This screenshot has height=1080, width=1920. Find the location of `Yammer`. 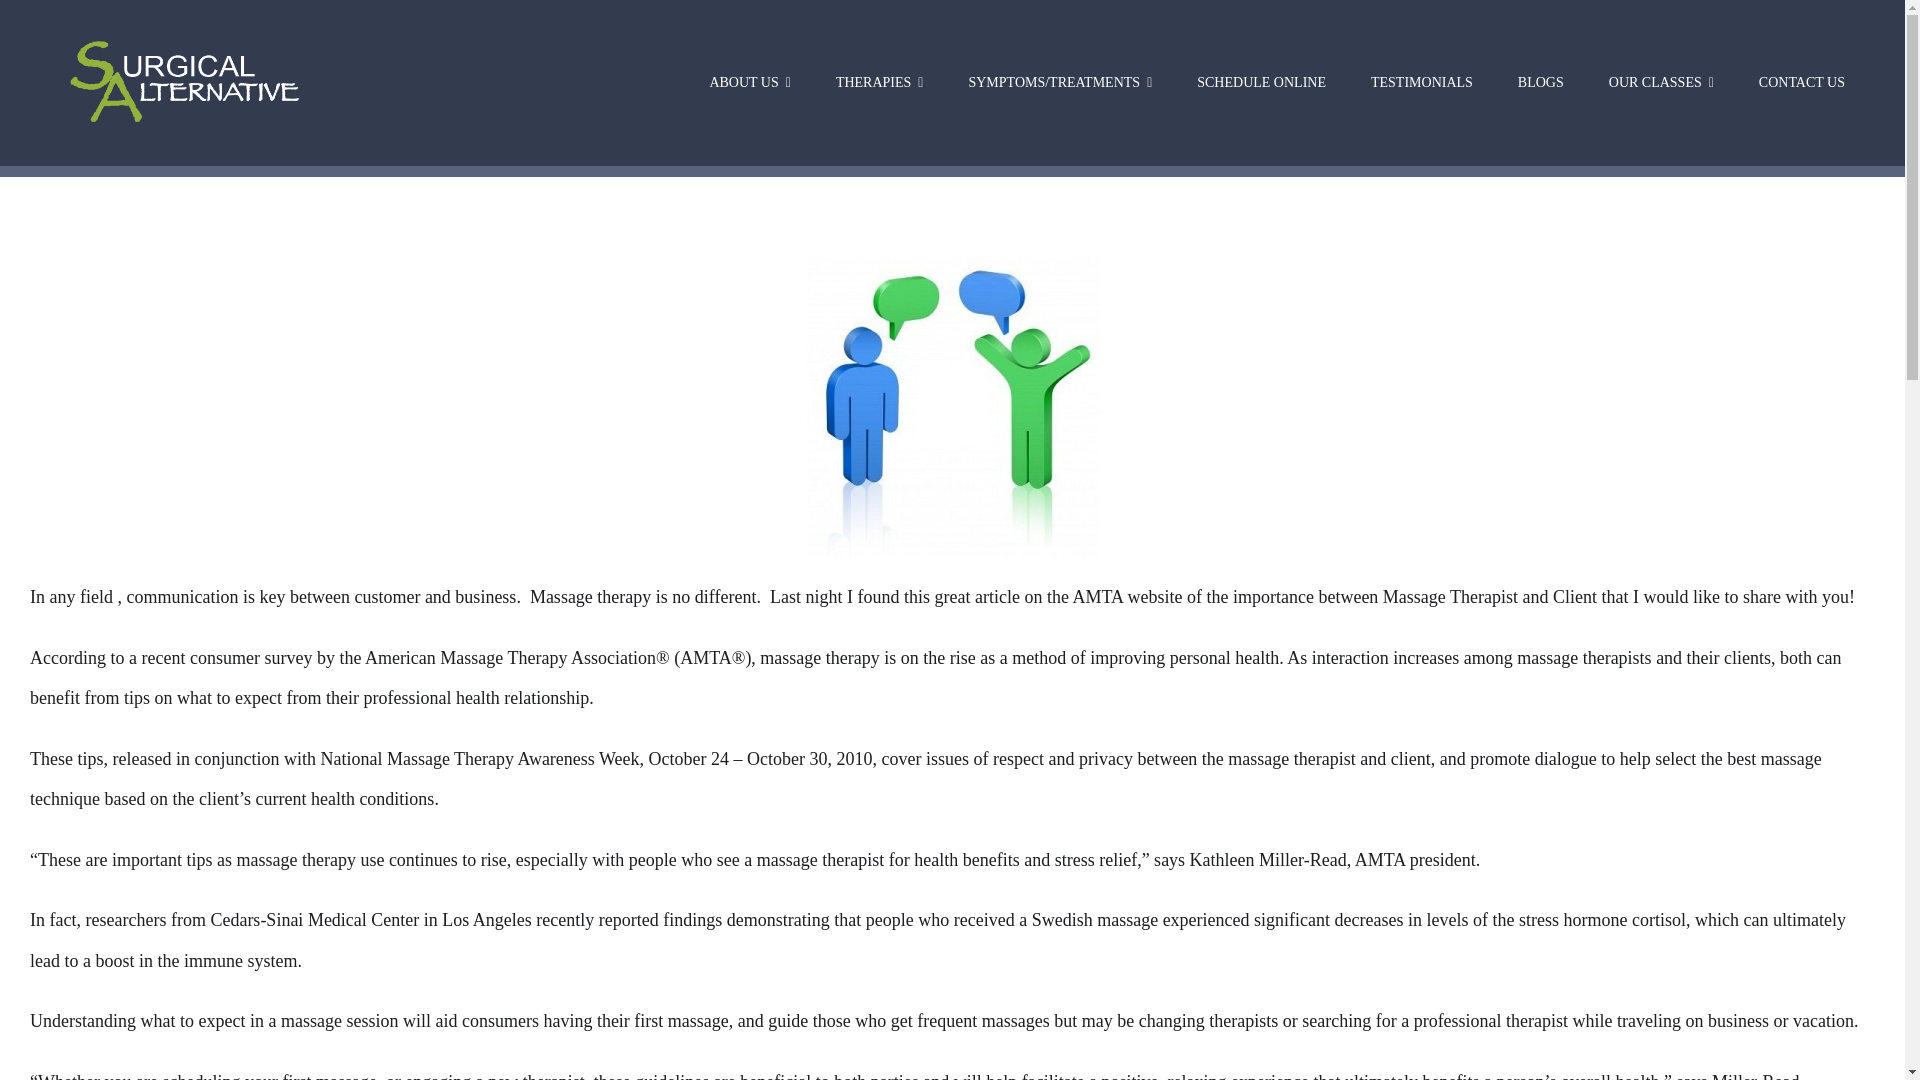

Yammer is located at coordinates (1089, 52).